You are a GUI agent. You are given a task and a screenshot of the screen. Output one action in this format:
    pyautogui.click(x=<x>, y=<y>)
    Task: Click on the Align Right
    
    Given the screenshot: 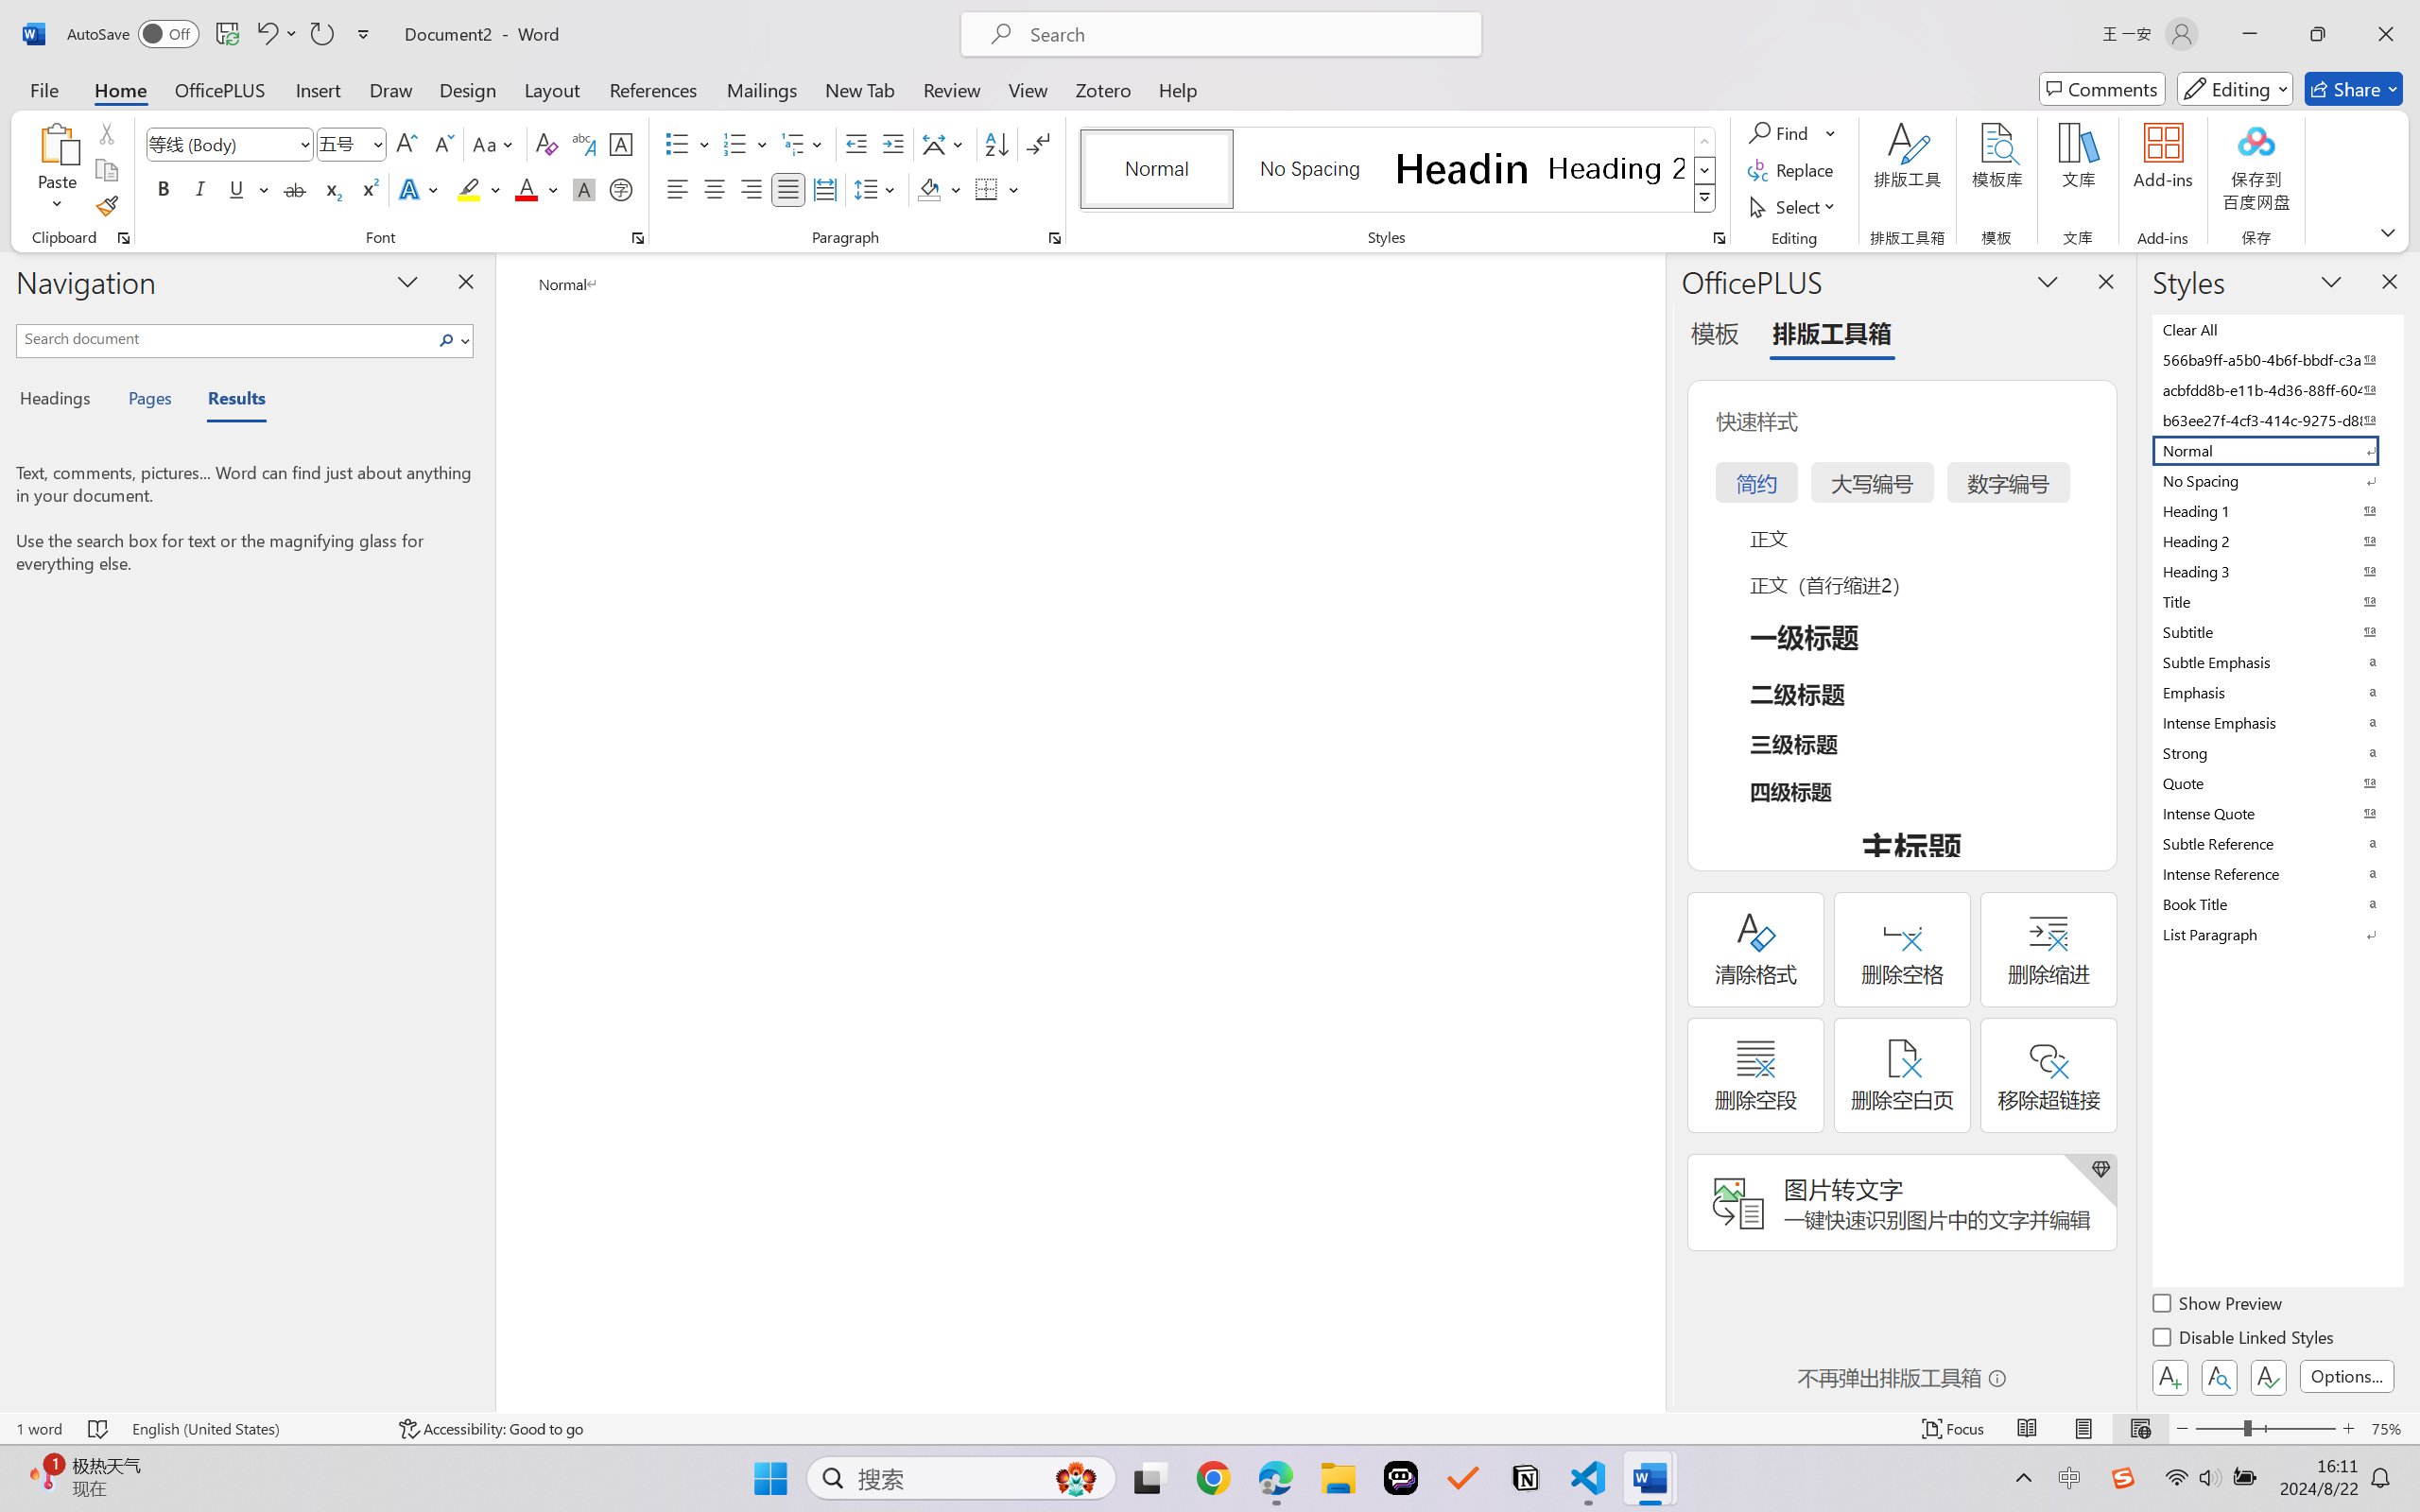 What is the action you would take?
    pyautogui.click(x=752, y=189)
    